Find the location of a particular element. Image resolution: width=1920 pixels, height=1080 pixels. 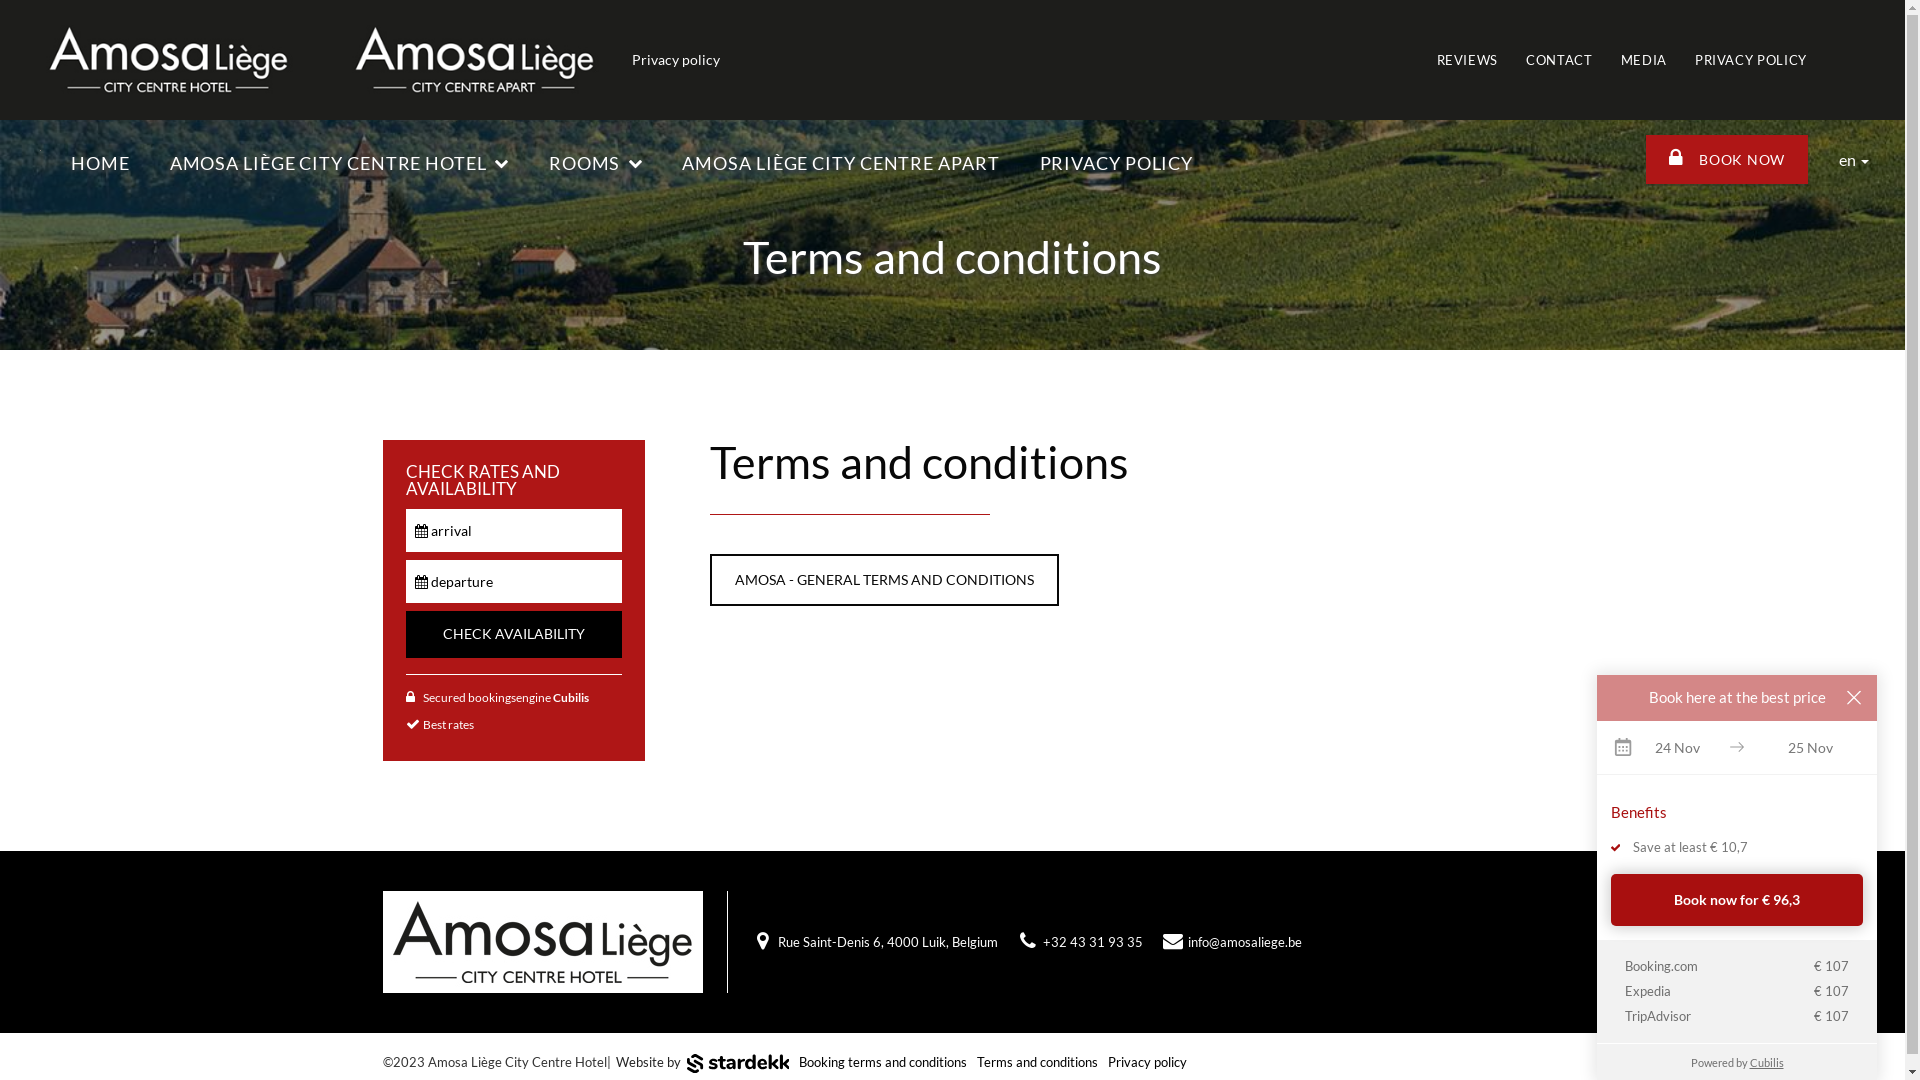

AMOSA - GENERAL TERMS AND CONDITIONS is located at coordinates (884, 580).